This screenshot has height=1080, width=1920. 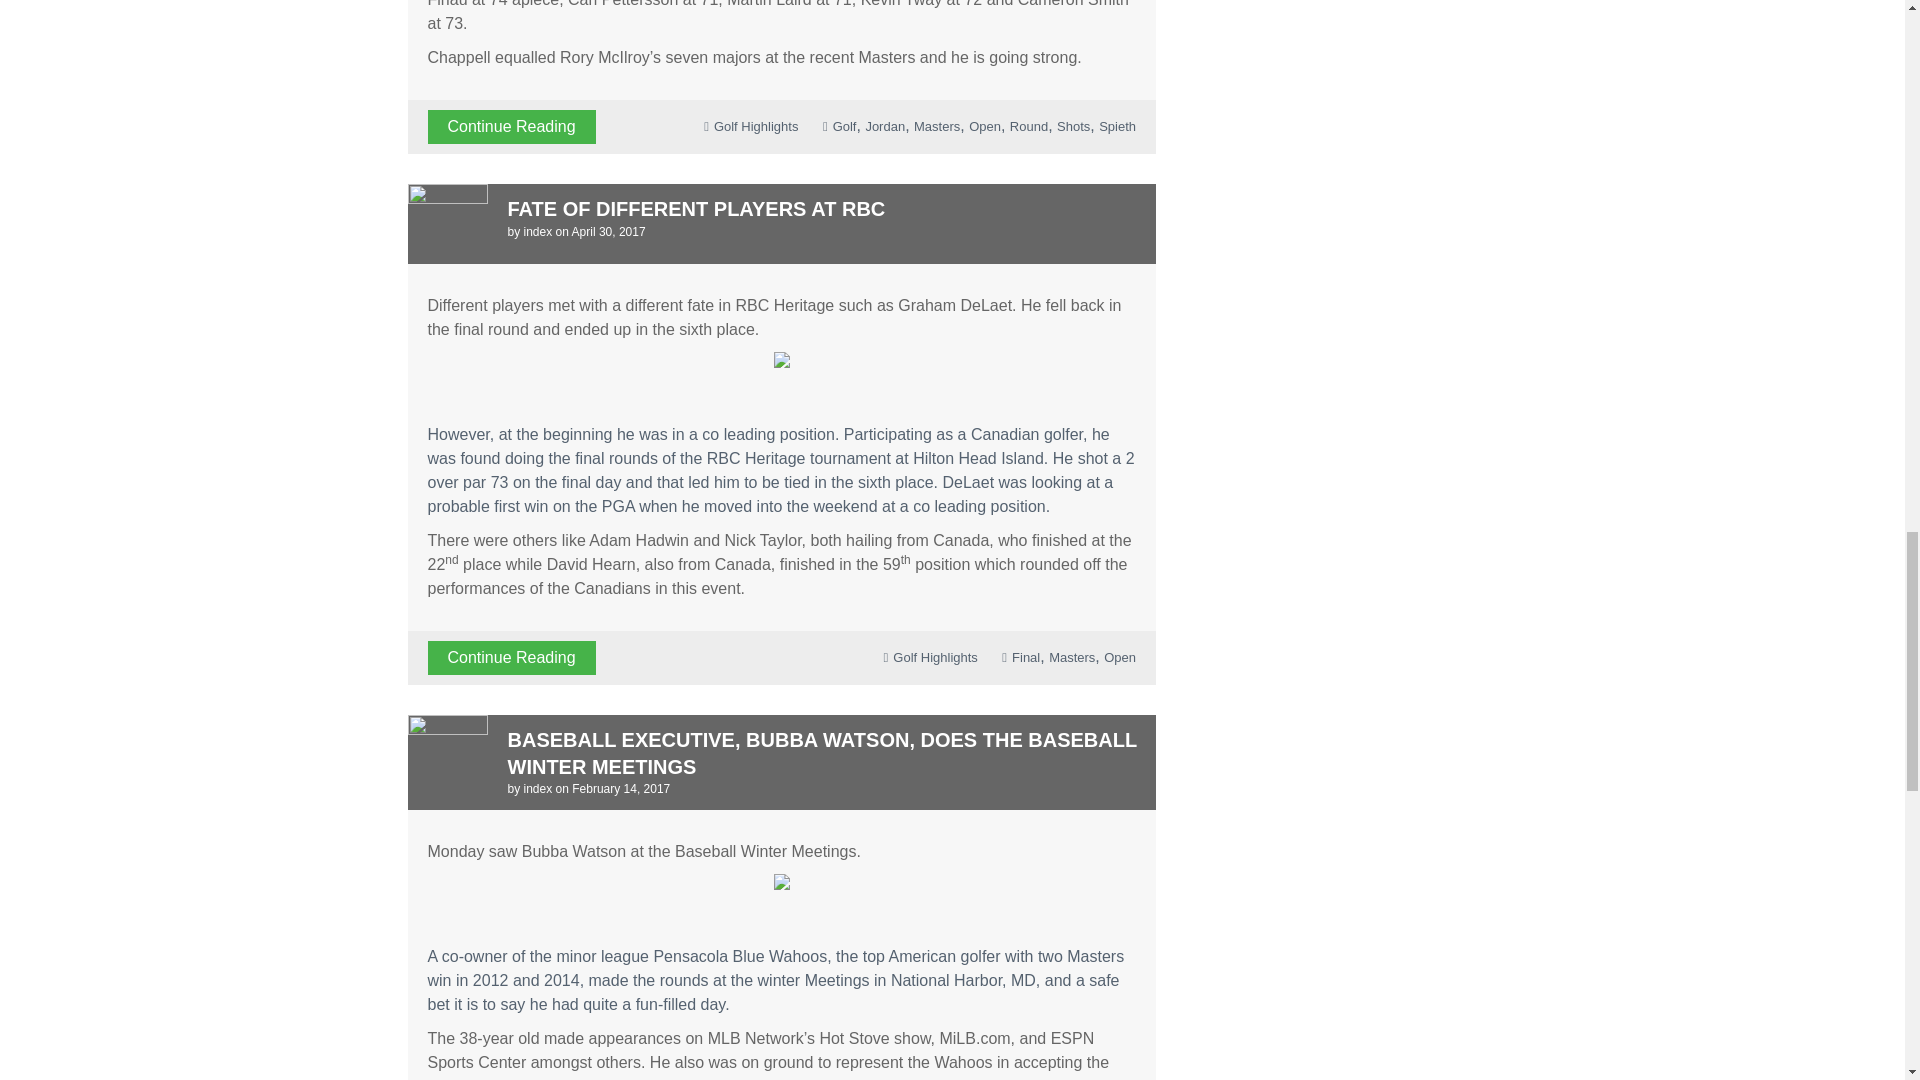 What do you see at coordinates (884, 126) in the screenshot?
I see `Jordan` at bounding box center [884, 126].